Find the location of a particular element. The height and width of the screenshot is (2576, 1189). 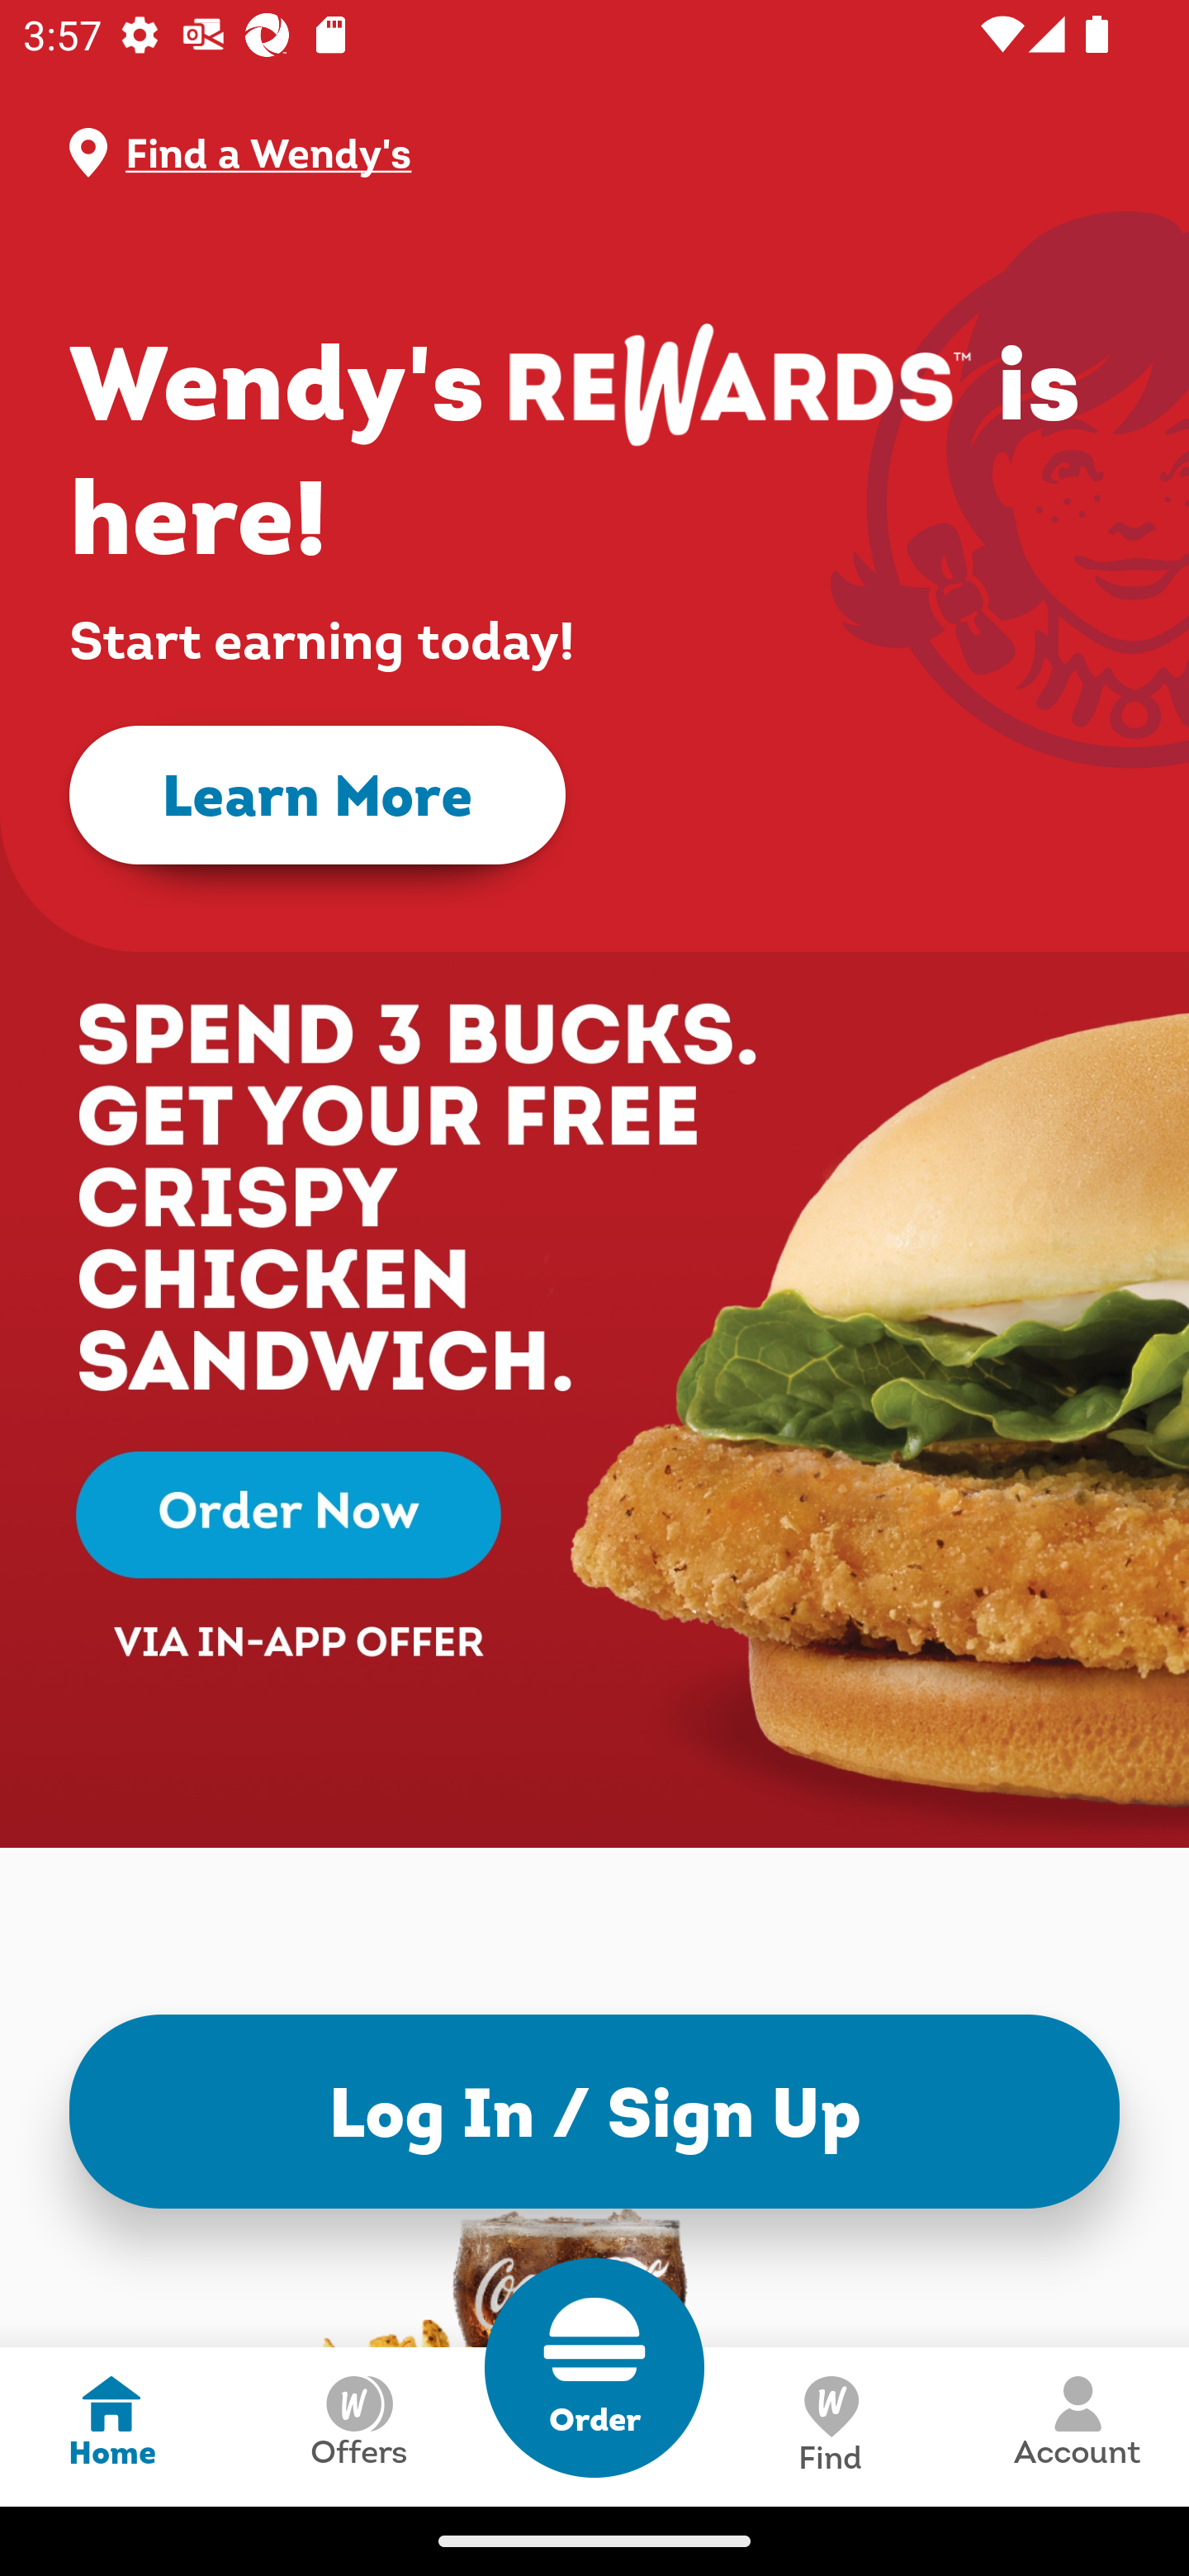

Campaign image is located at coordinates (594, 1326).